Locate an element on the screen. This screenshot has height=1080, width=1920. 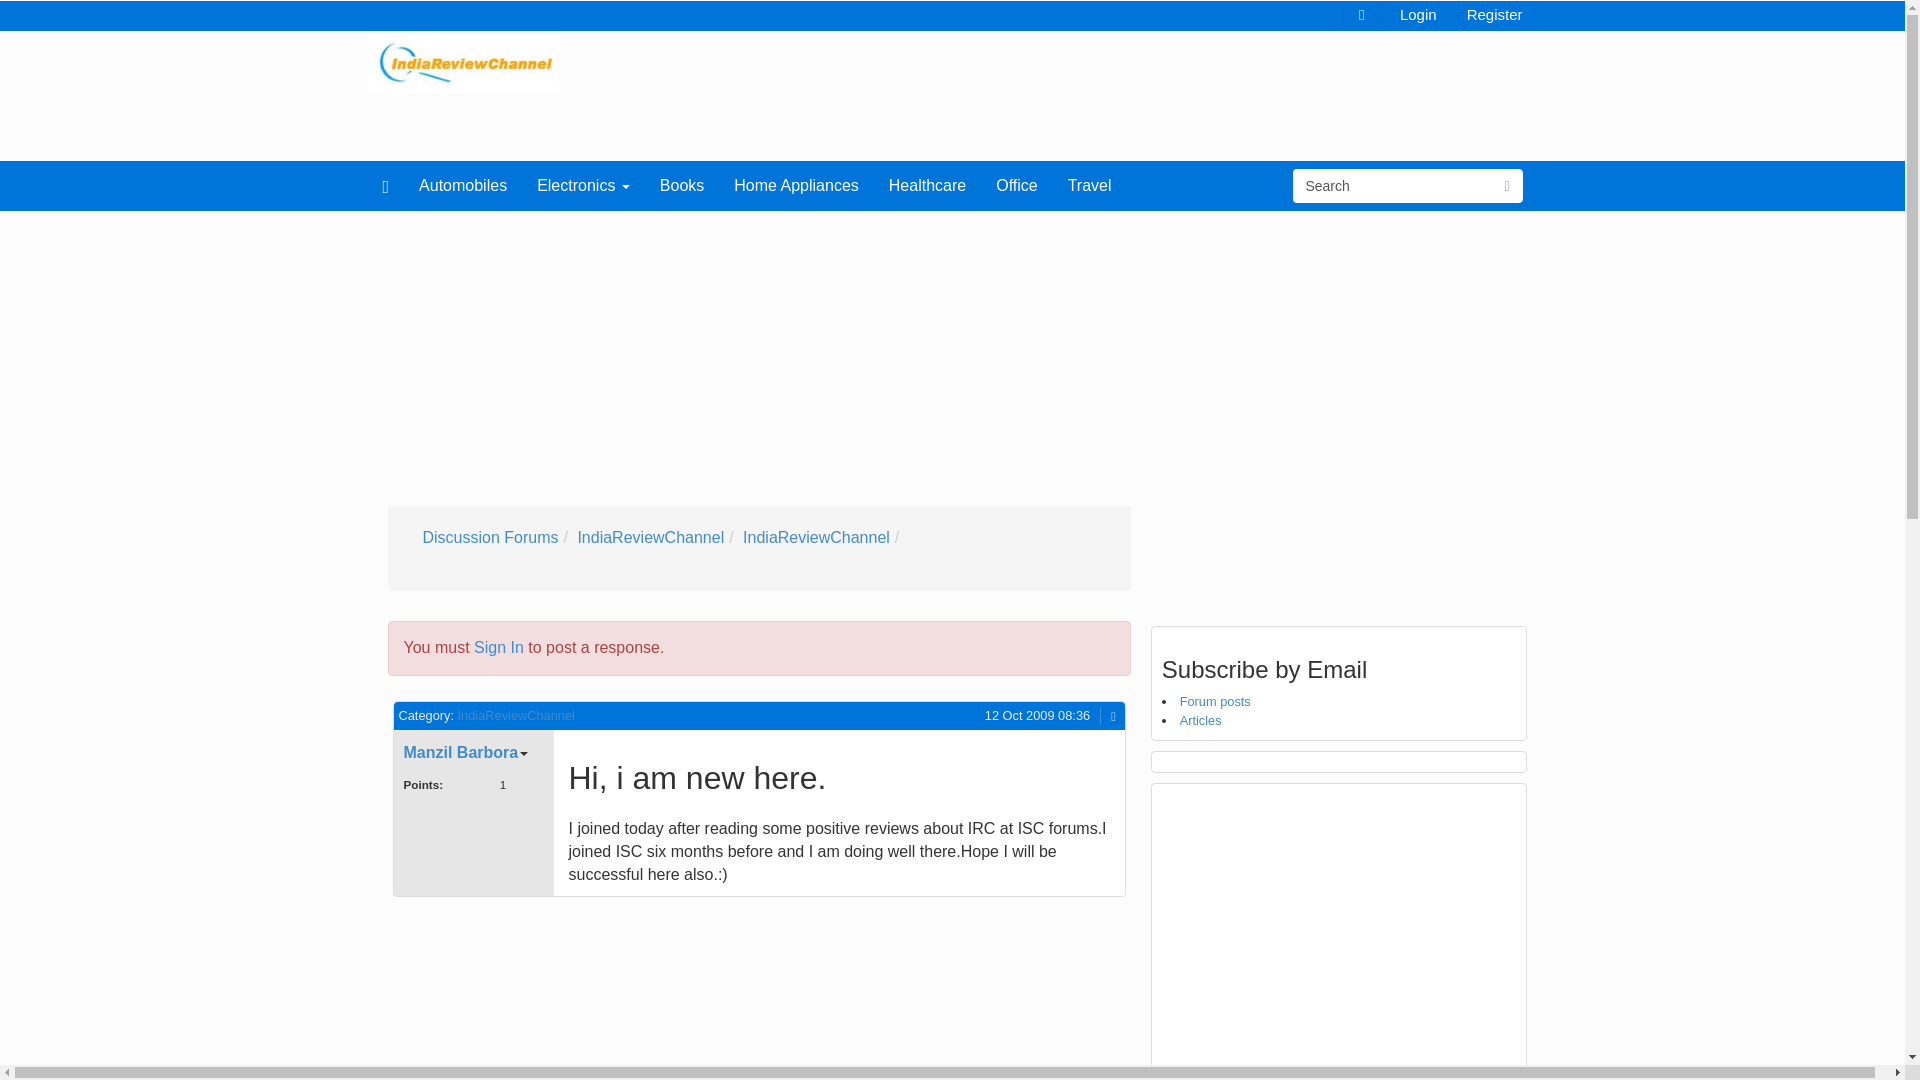
IndiaReviewChannel.com is located at coordinates (464, 61).